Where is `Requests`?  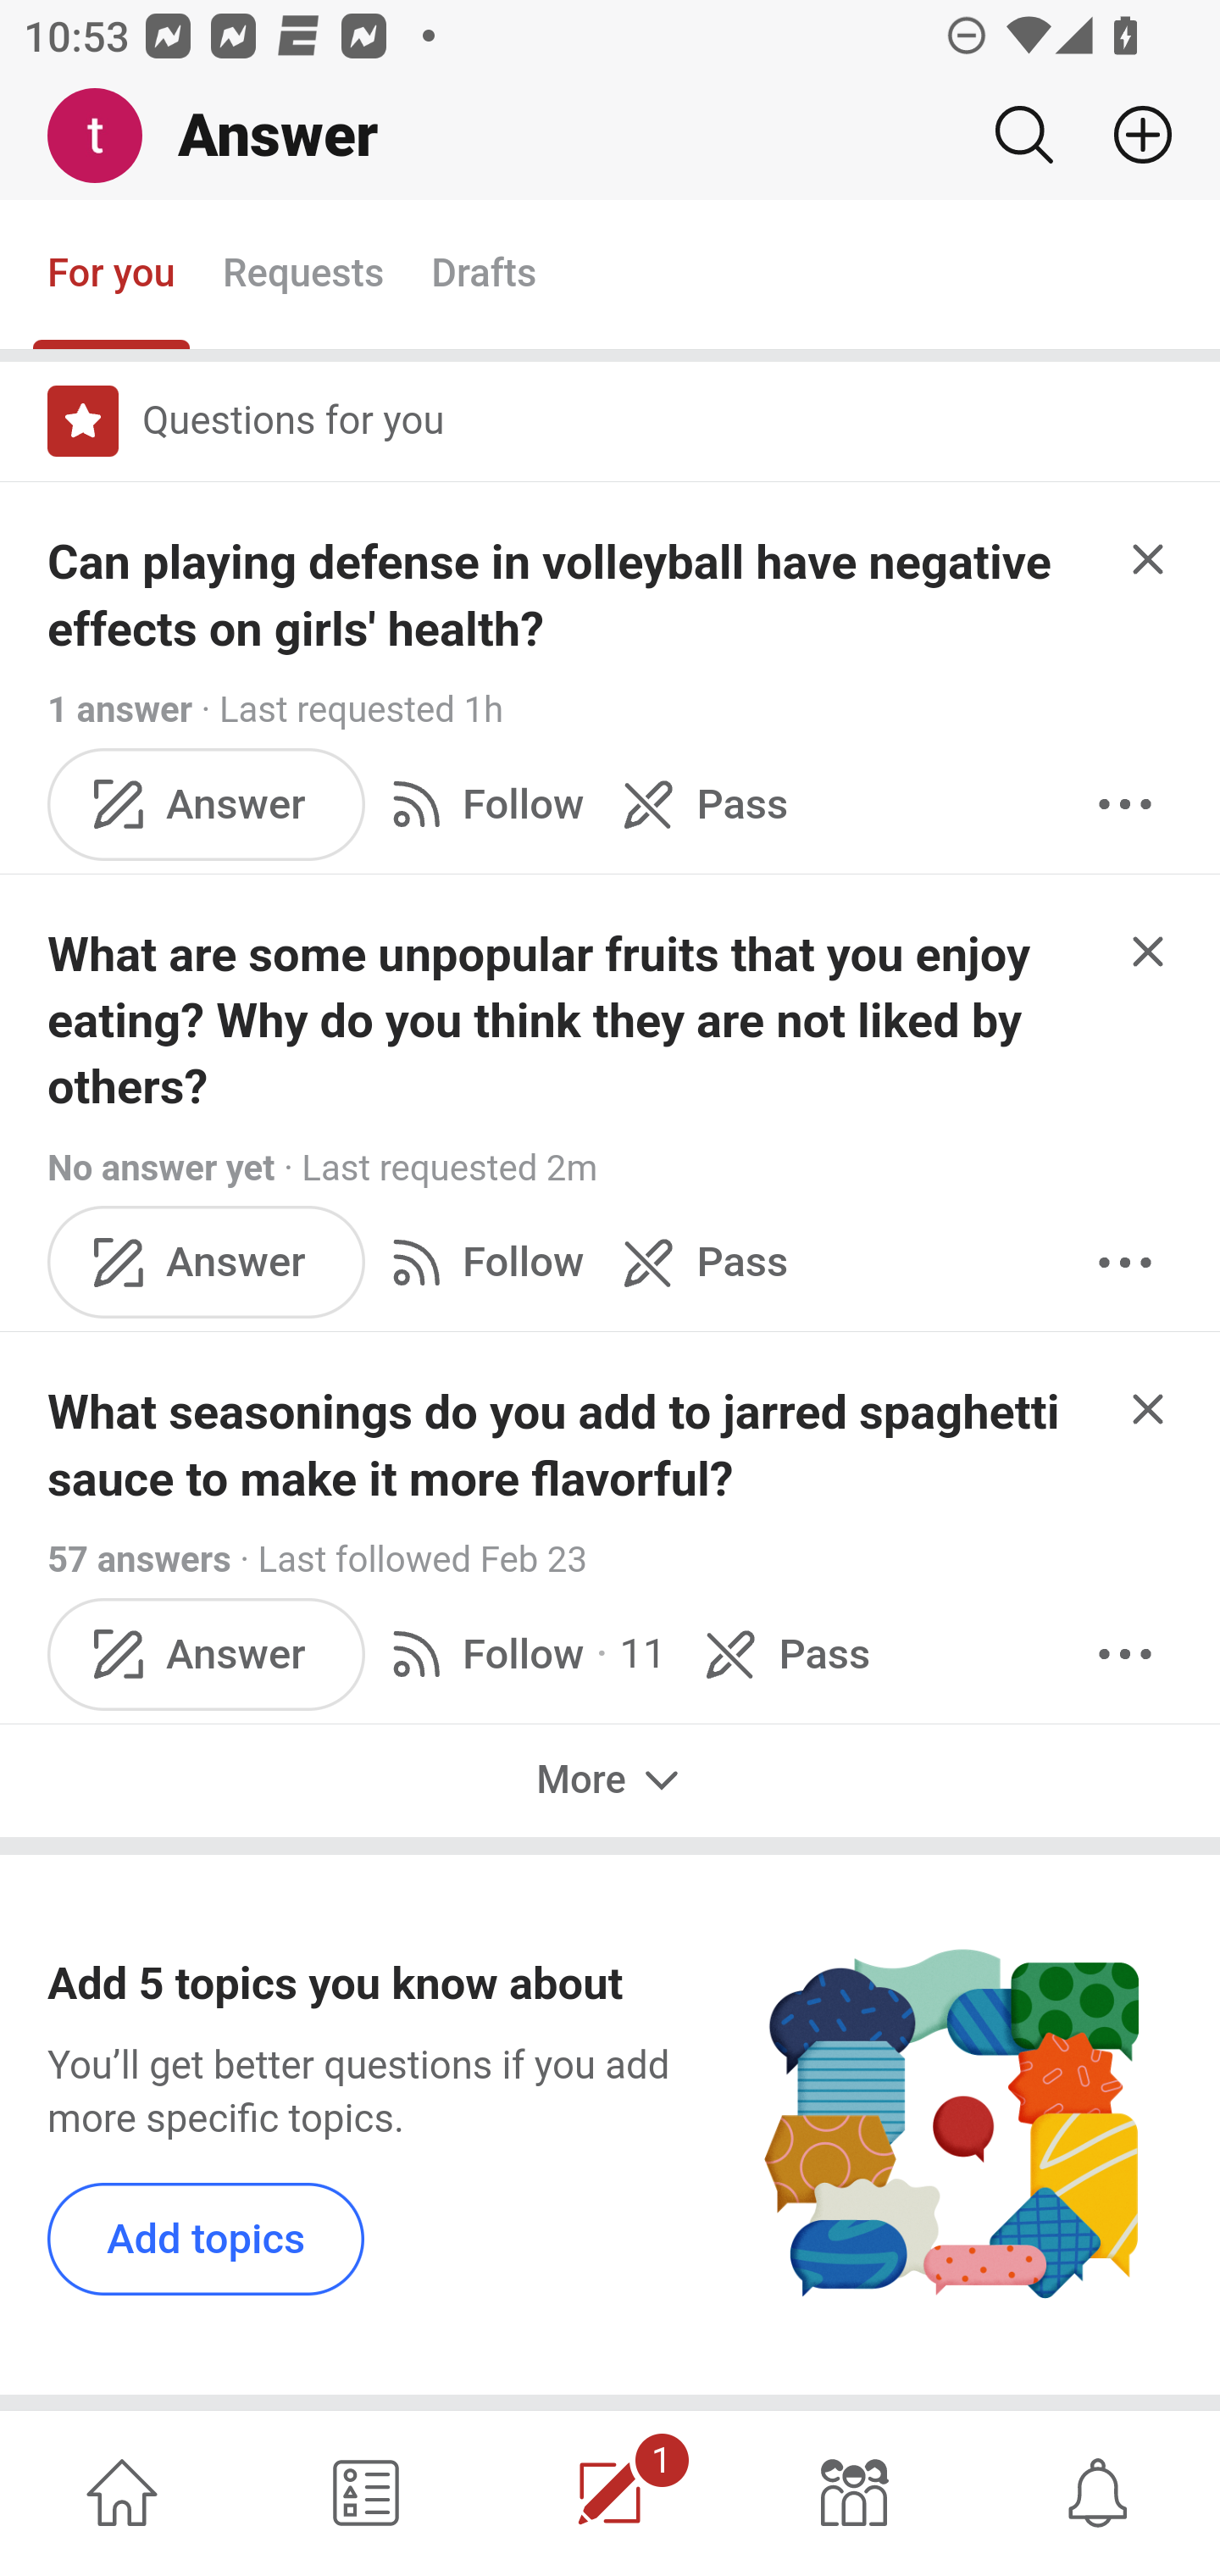 Requests is located at coordinates (302, 275).